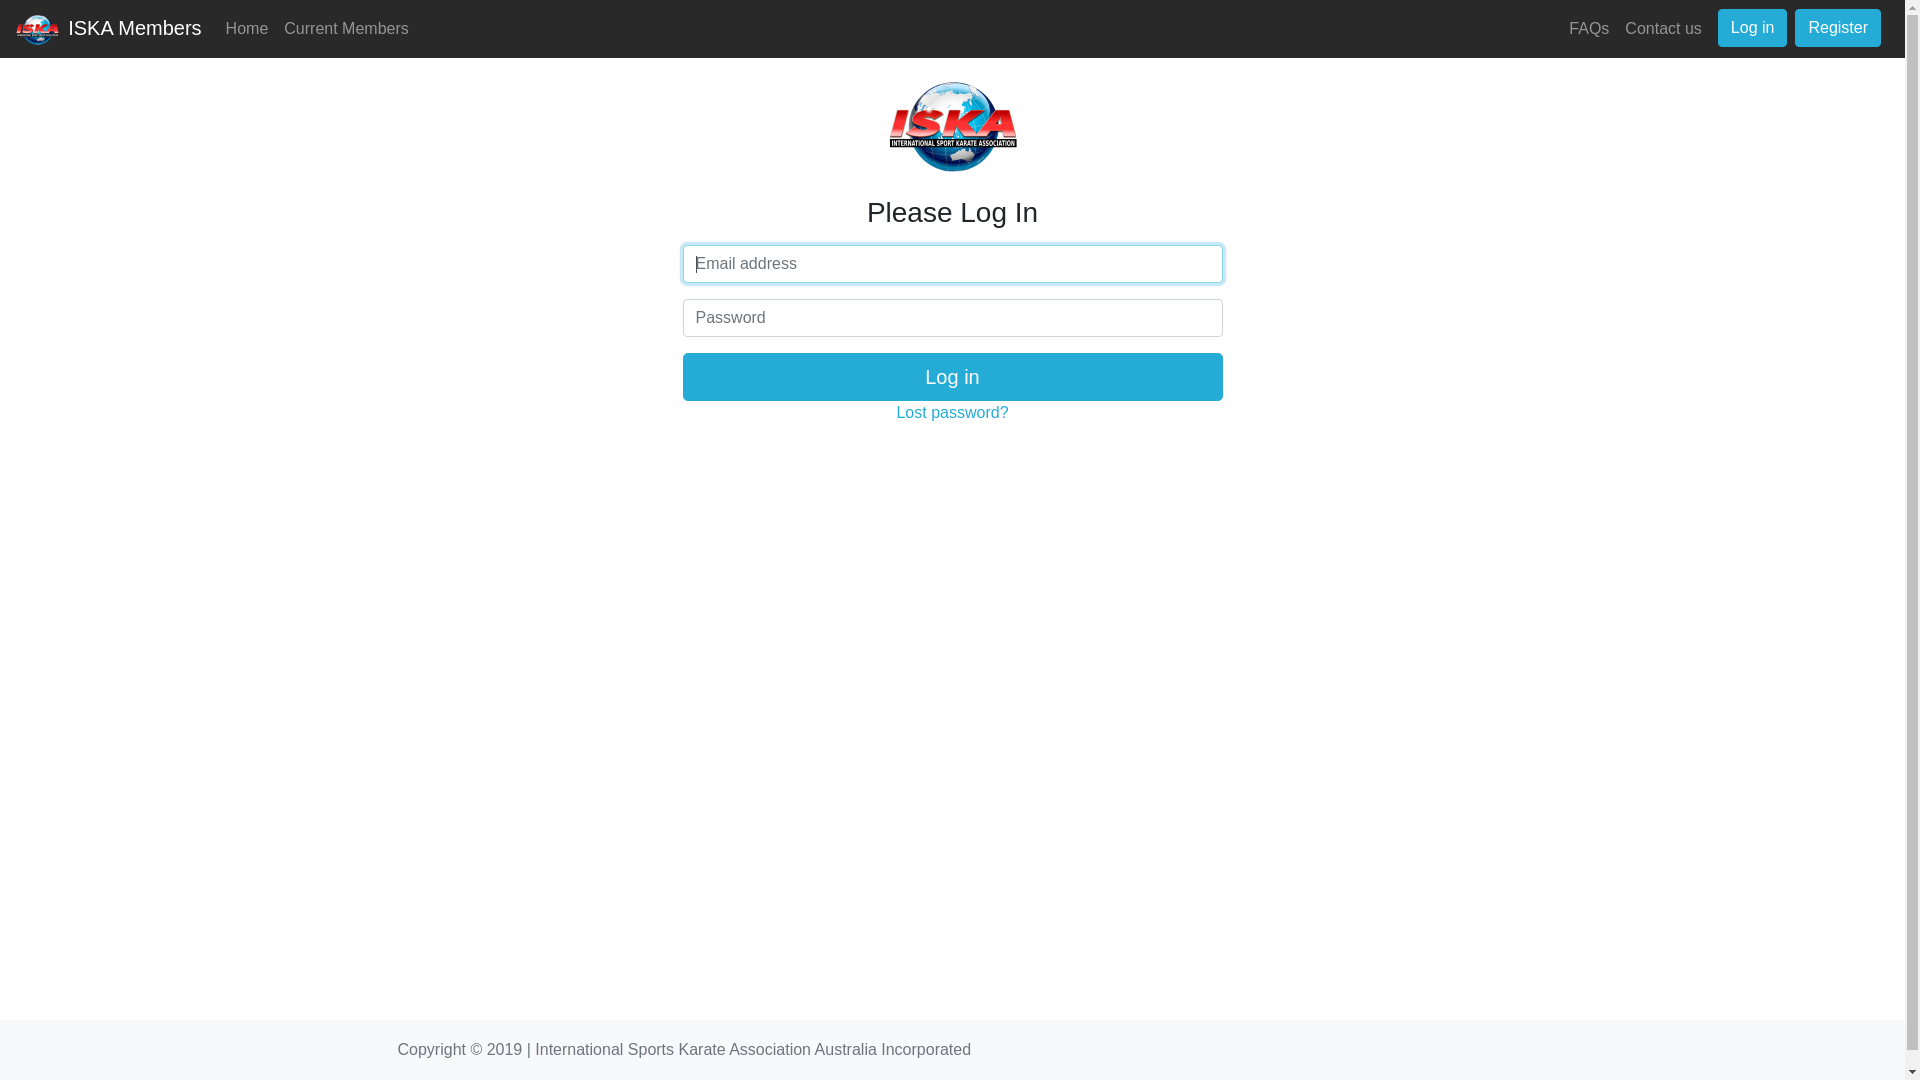 This screenshot has width=1920, height=1080. What do you see at coordinates (952, 377) in the screenshot?
I see `Log in` at bounding box center [952, 377].